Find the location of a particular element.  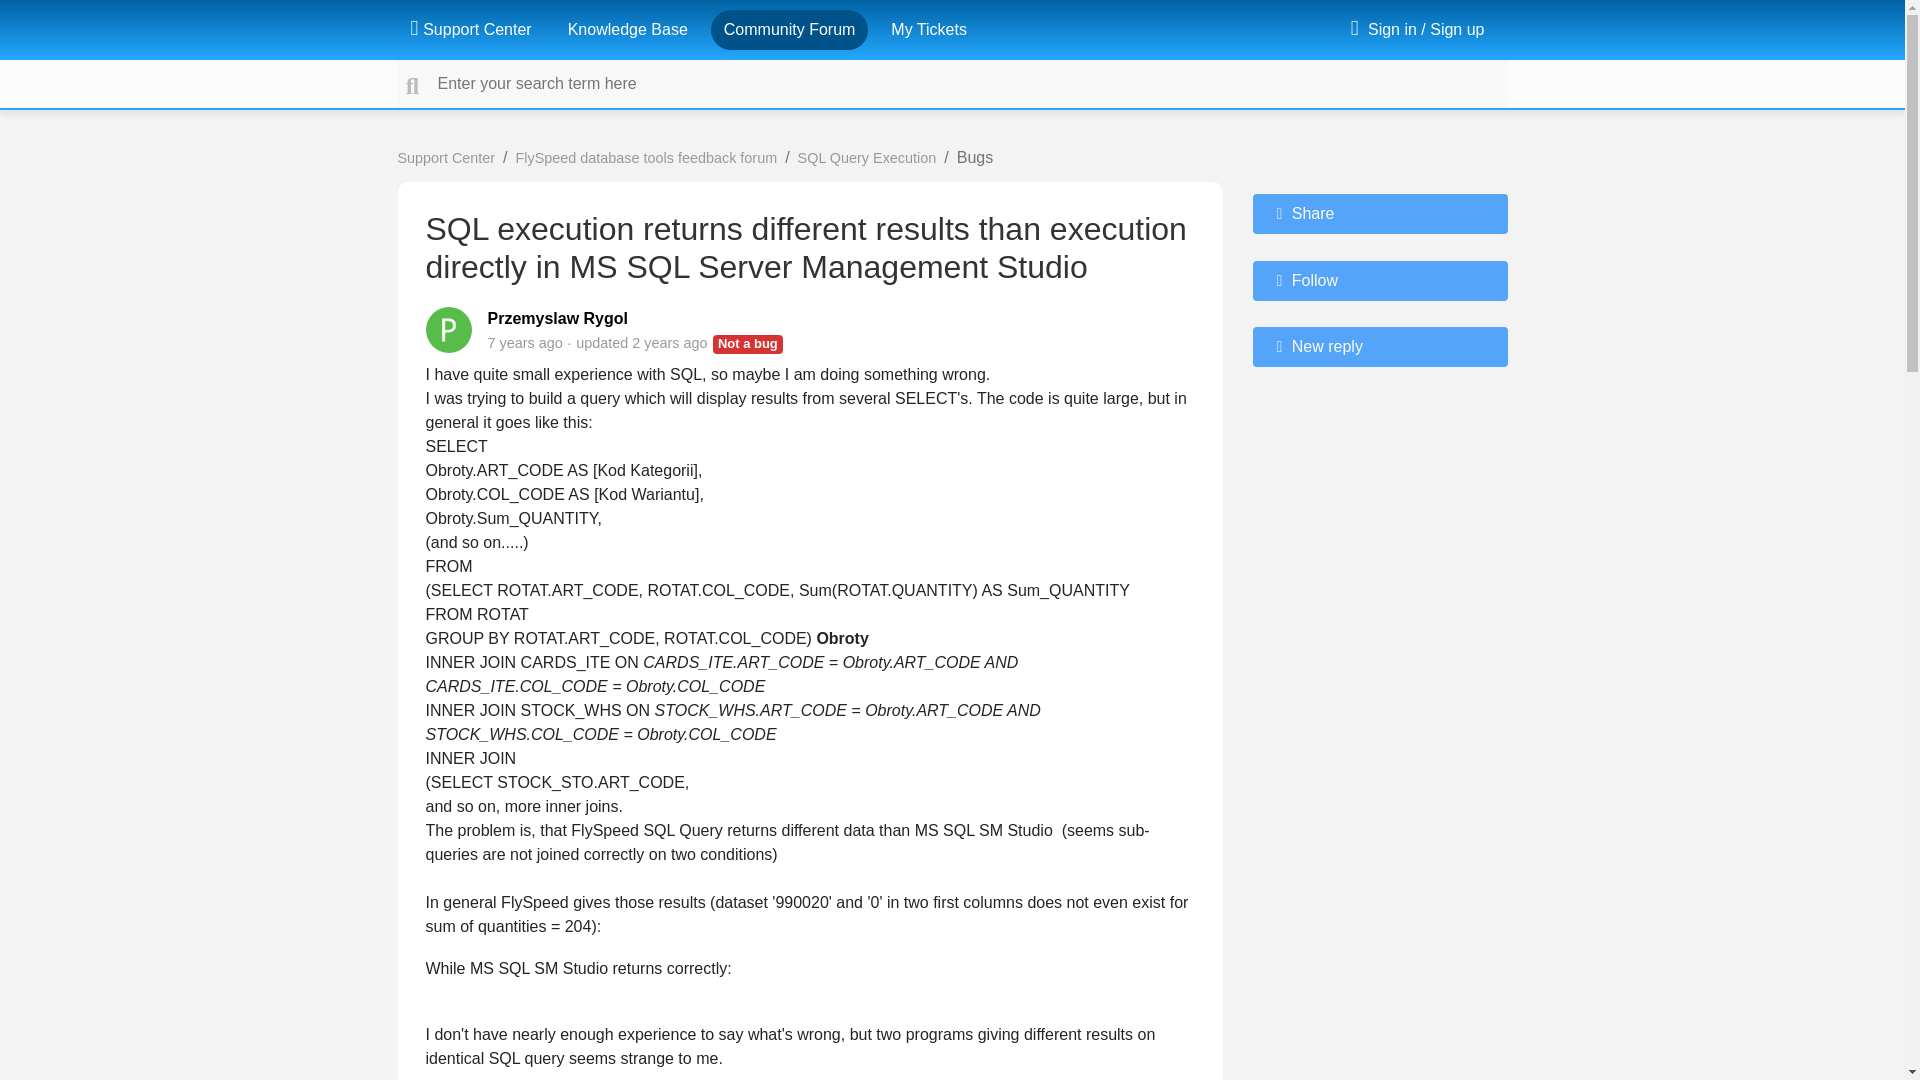

Knowledge Base is located at coordinates (628, 29).